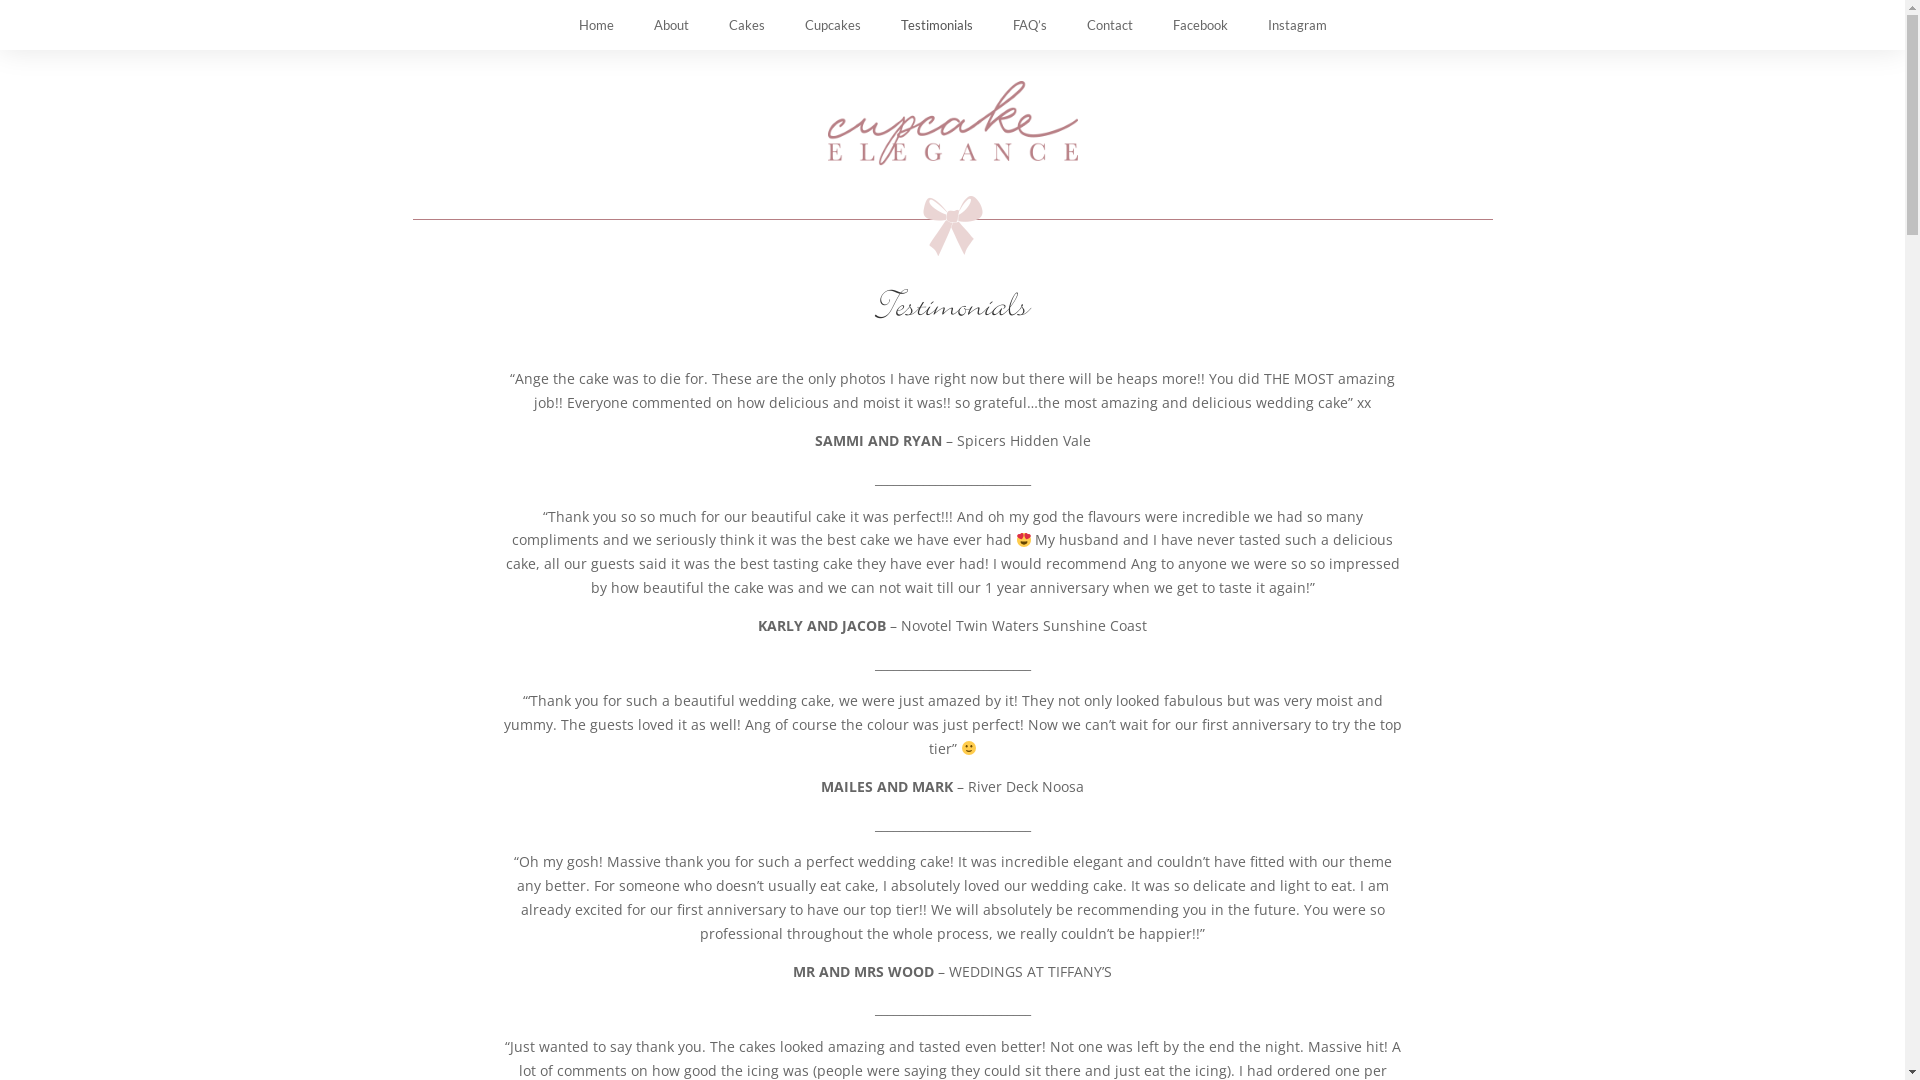  I want to click on Cakes, so click(746, 25).